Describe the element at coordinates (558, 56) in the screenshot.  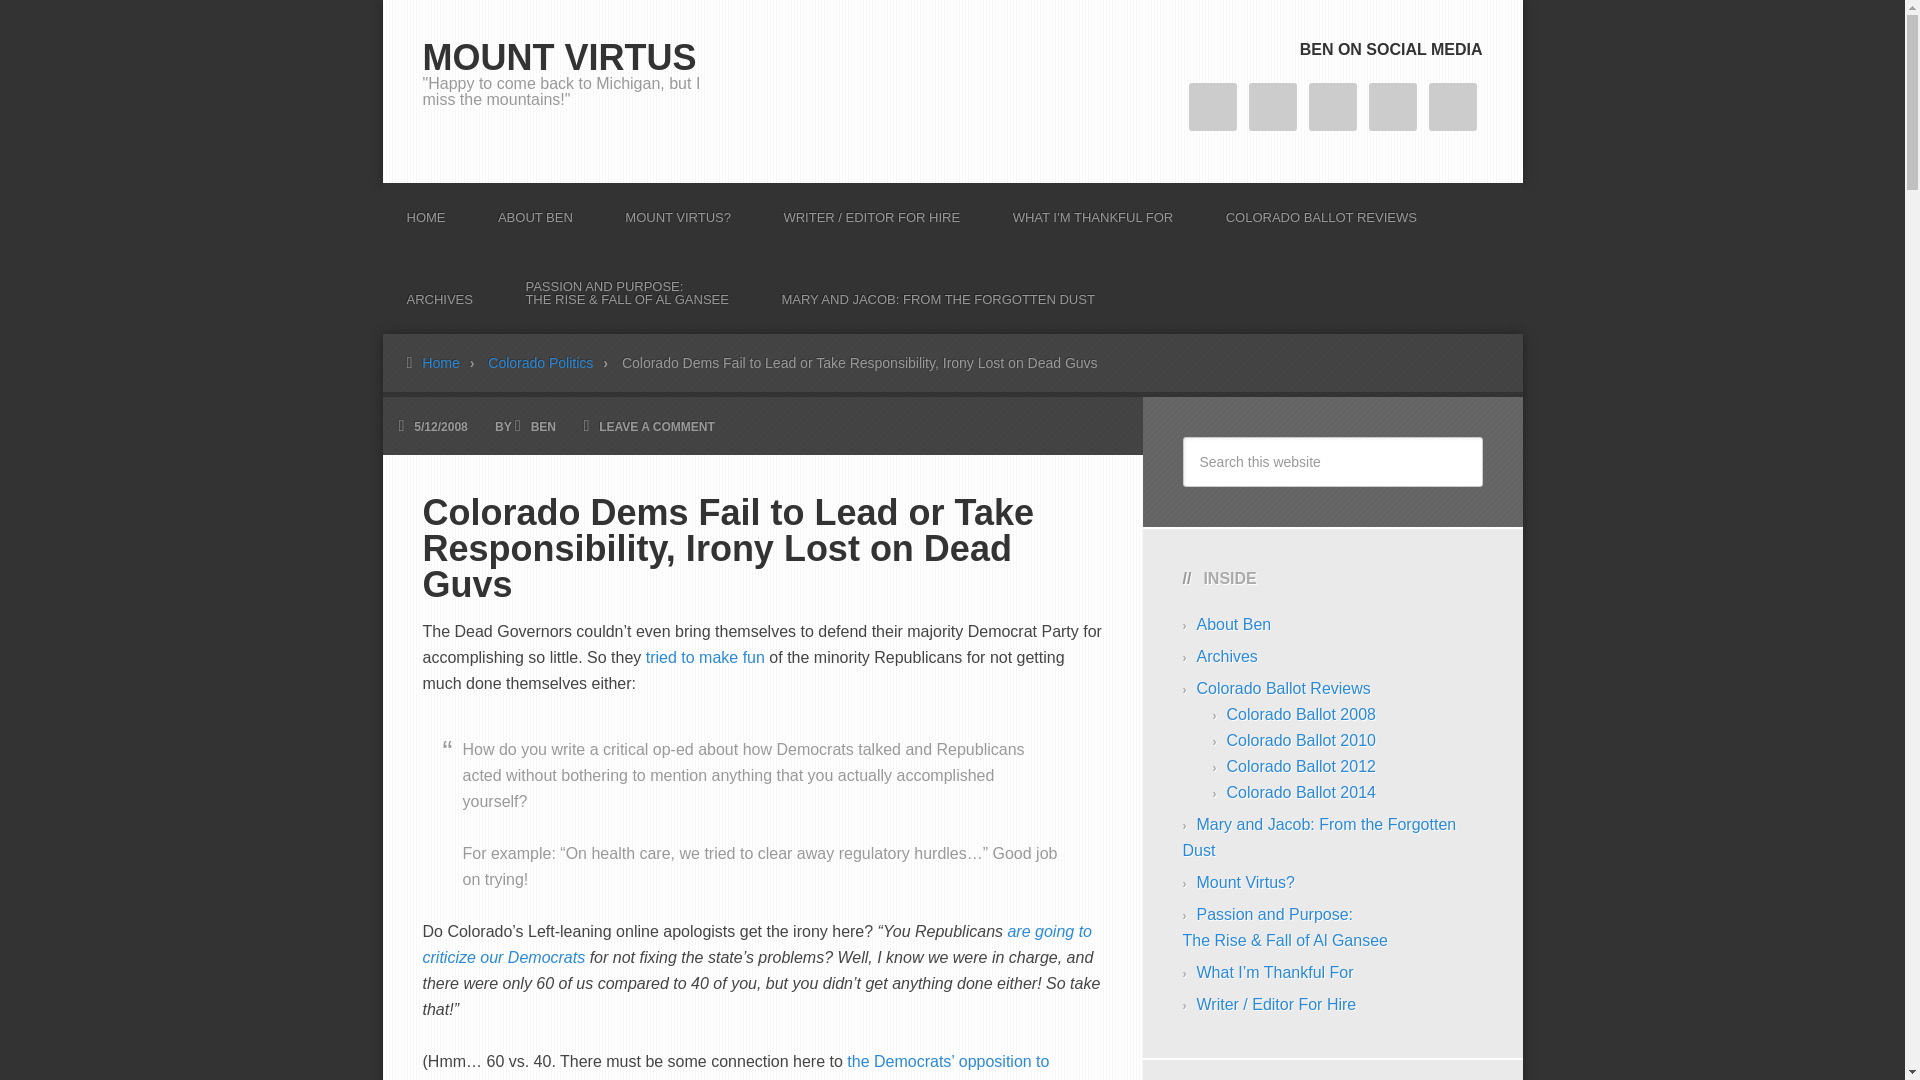
I see `MOUNT VIRTUS` at that location.